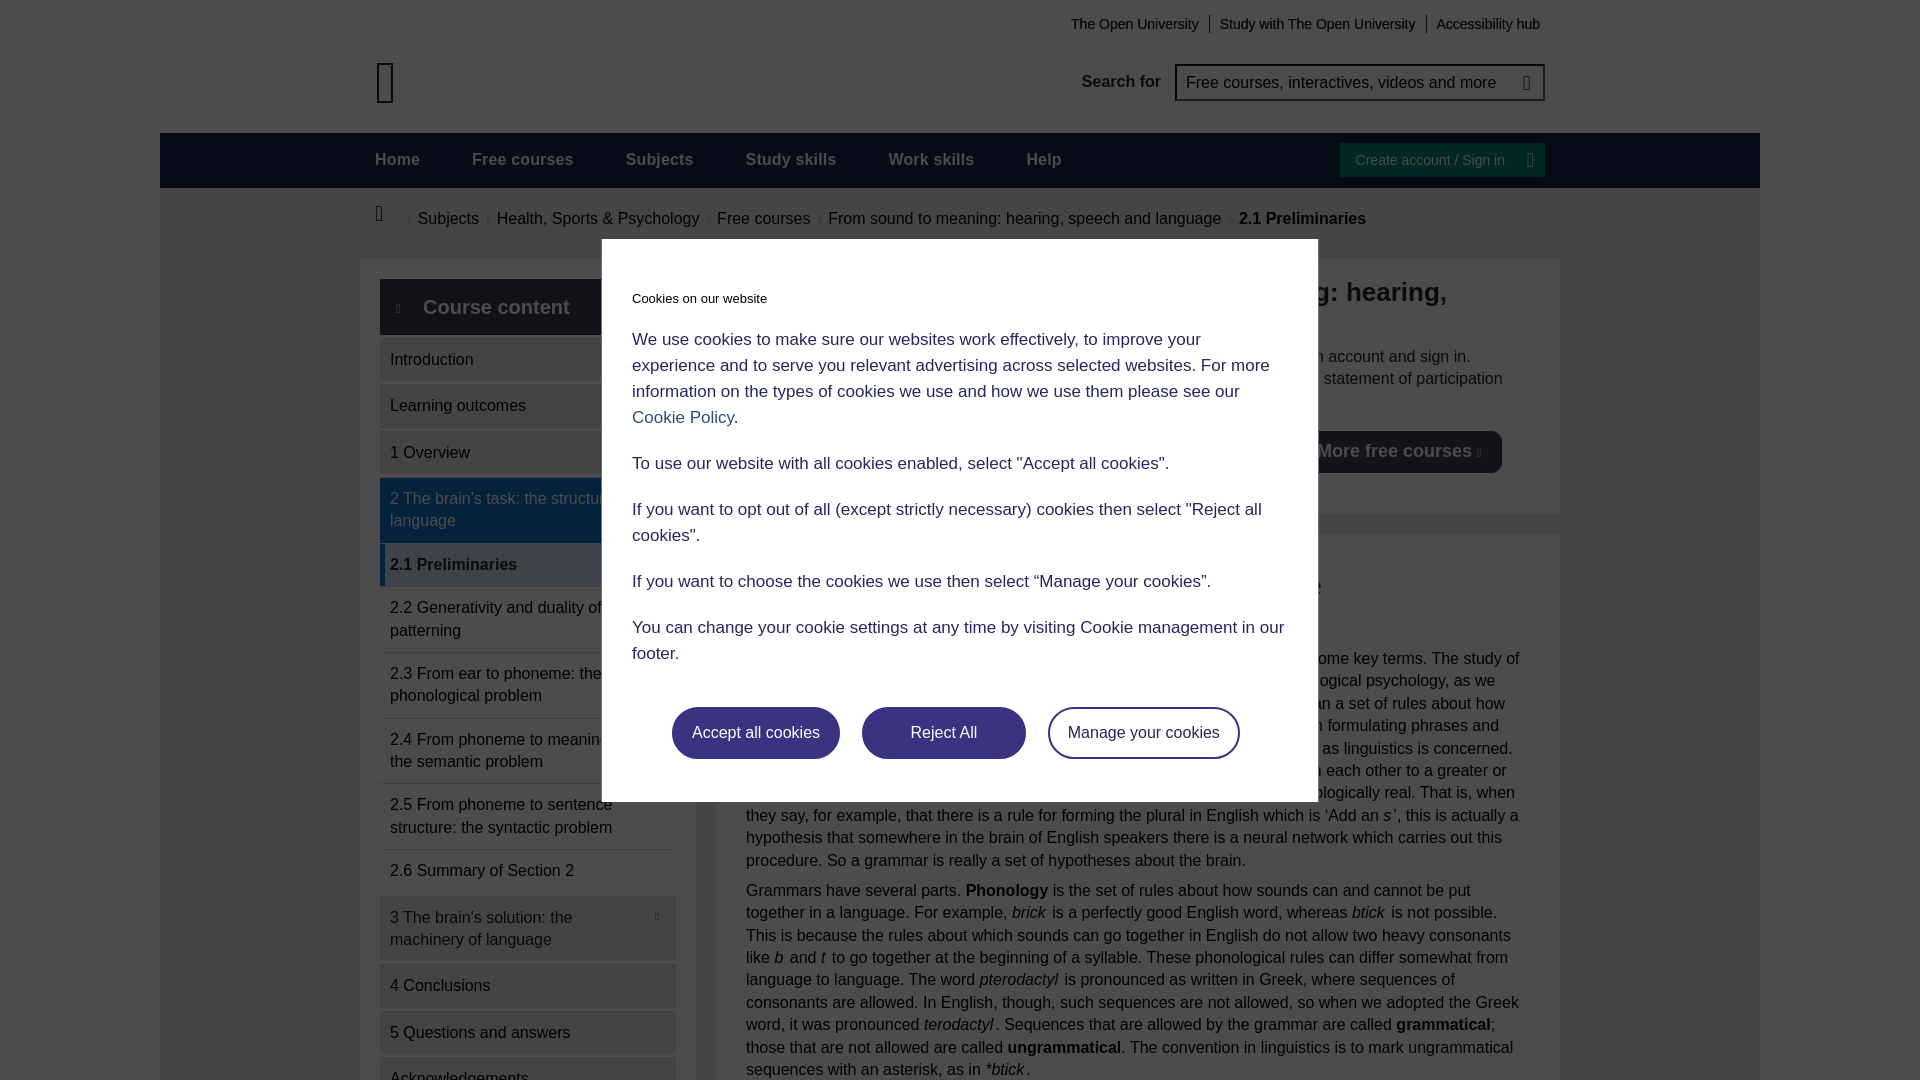 This screenshot has width=1920, height=1080. Describe the element at coordinates (386, 82) in the screenshot. I see `OpenLearn` at that location.